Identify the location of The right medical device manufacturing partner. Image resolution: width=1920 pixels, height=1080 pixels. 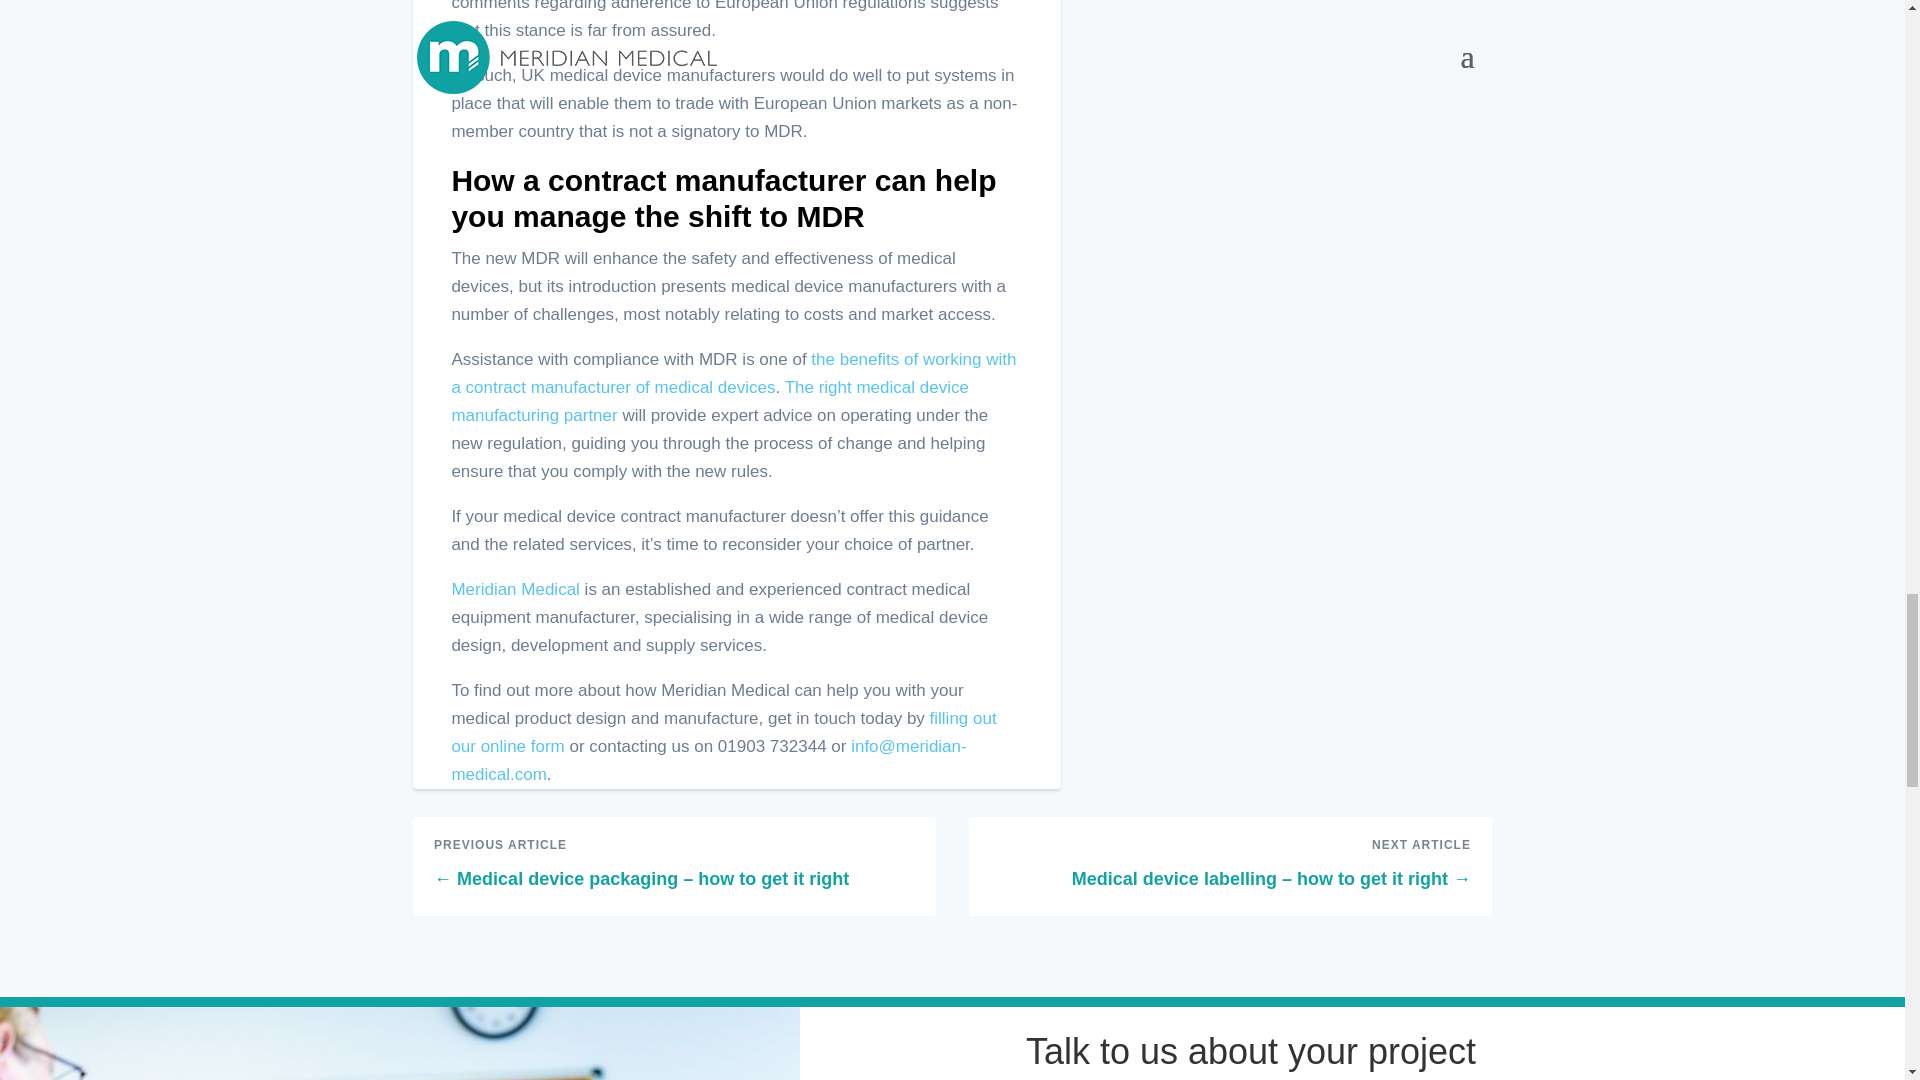
(710, 402).